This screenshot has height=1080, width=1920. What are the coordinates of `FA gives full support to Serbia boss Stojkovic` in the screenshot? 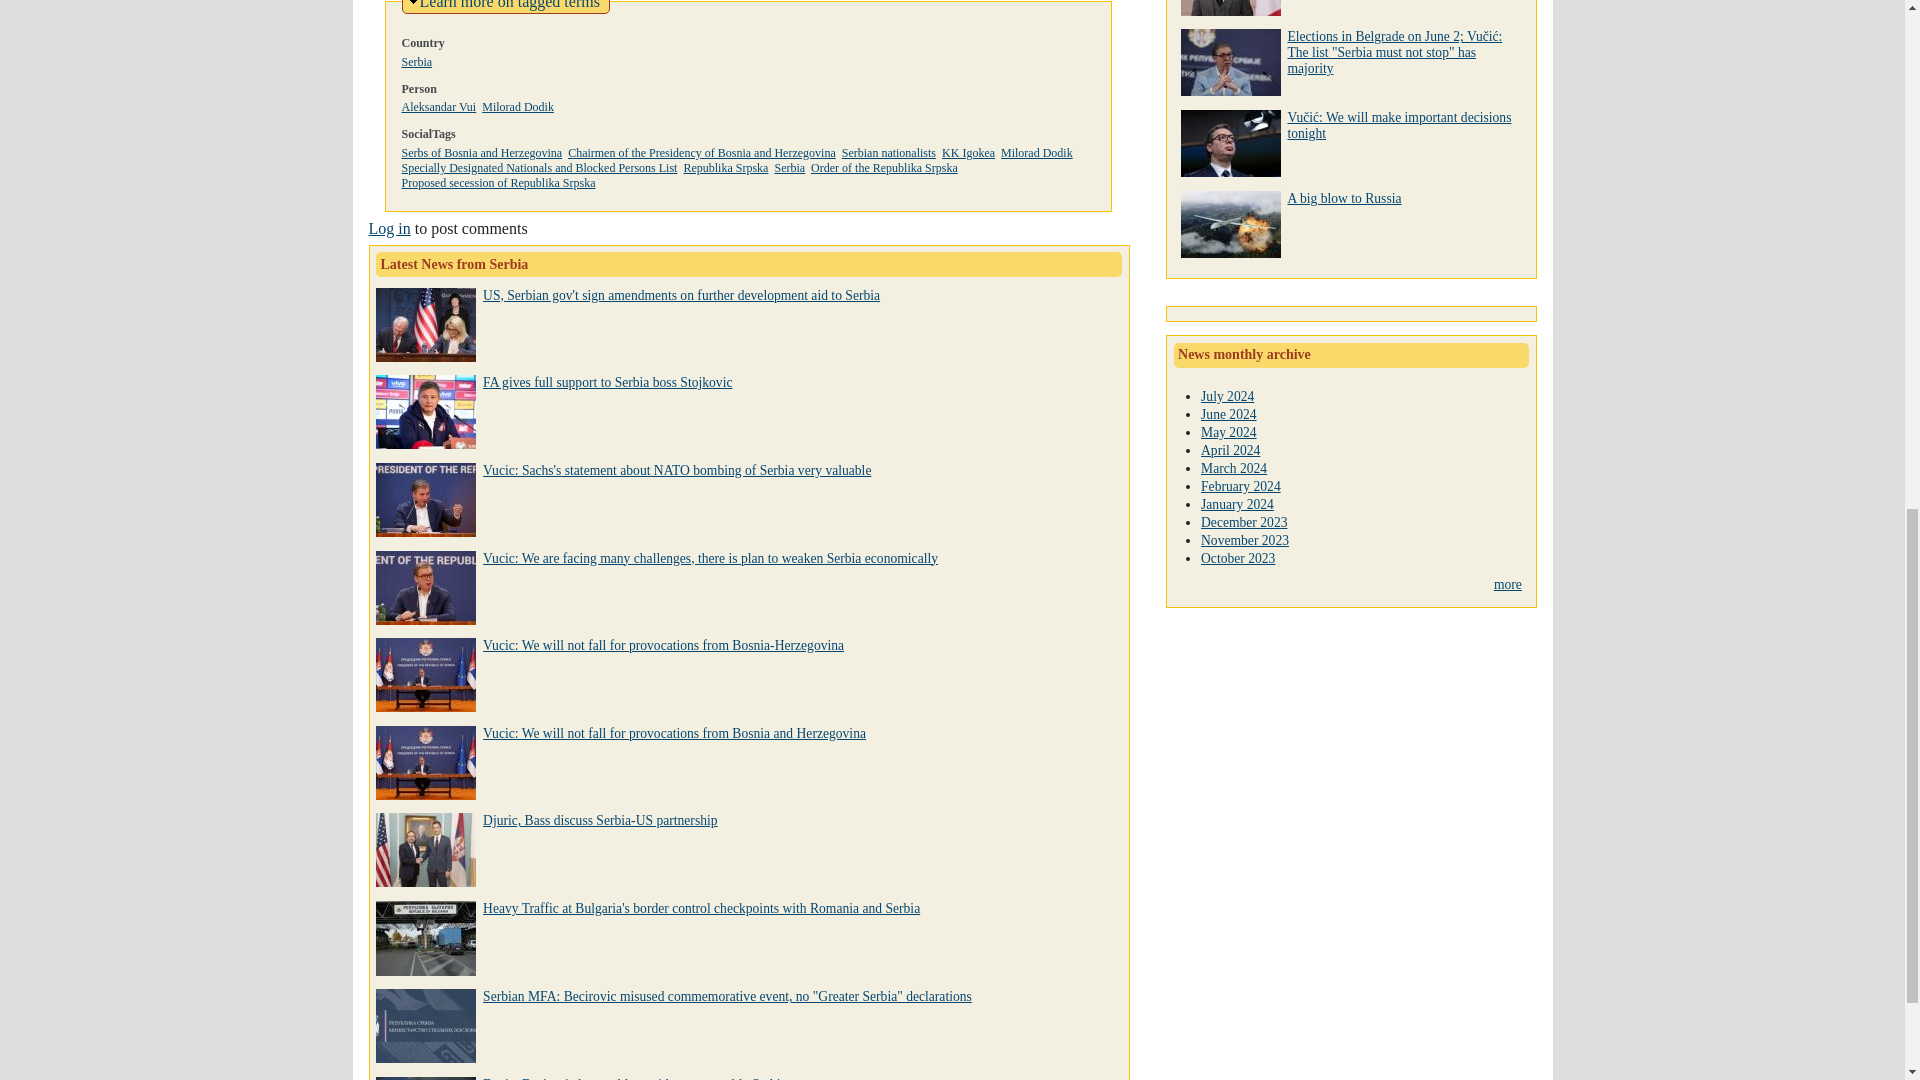 It's located at (726, 167).